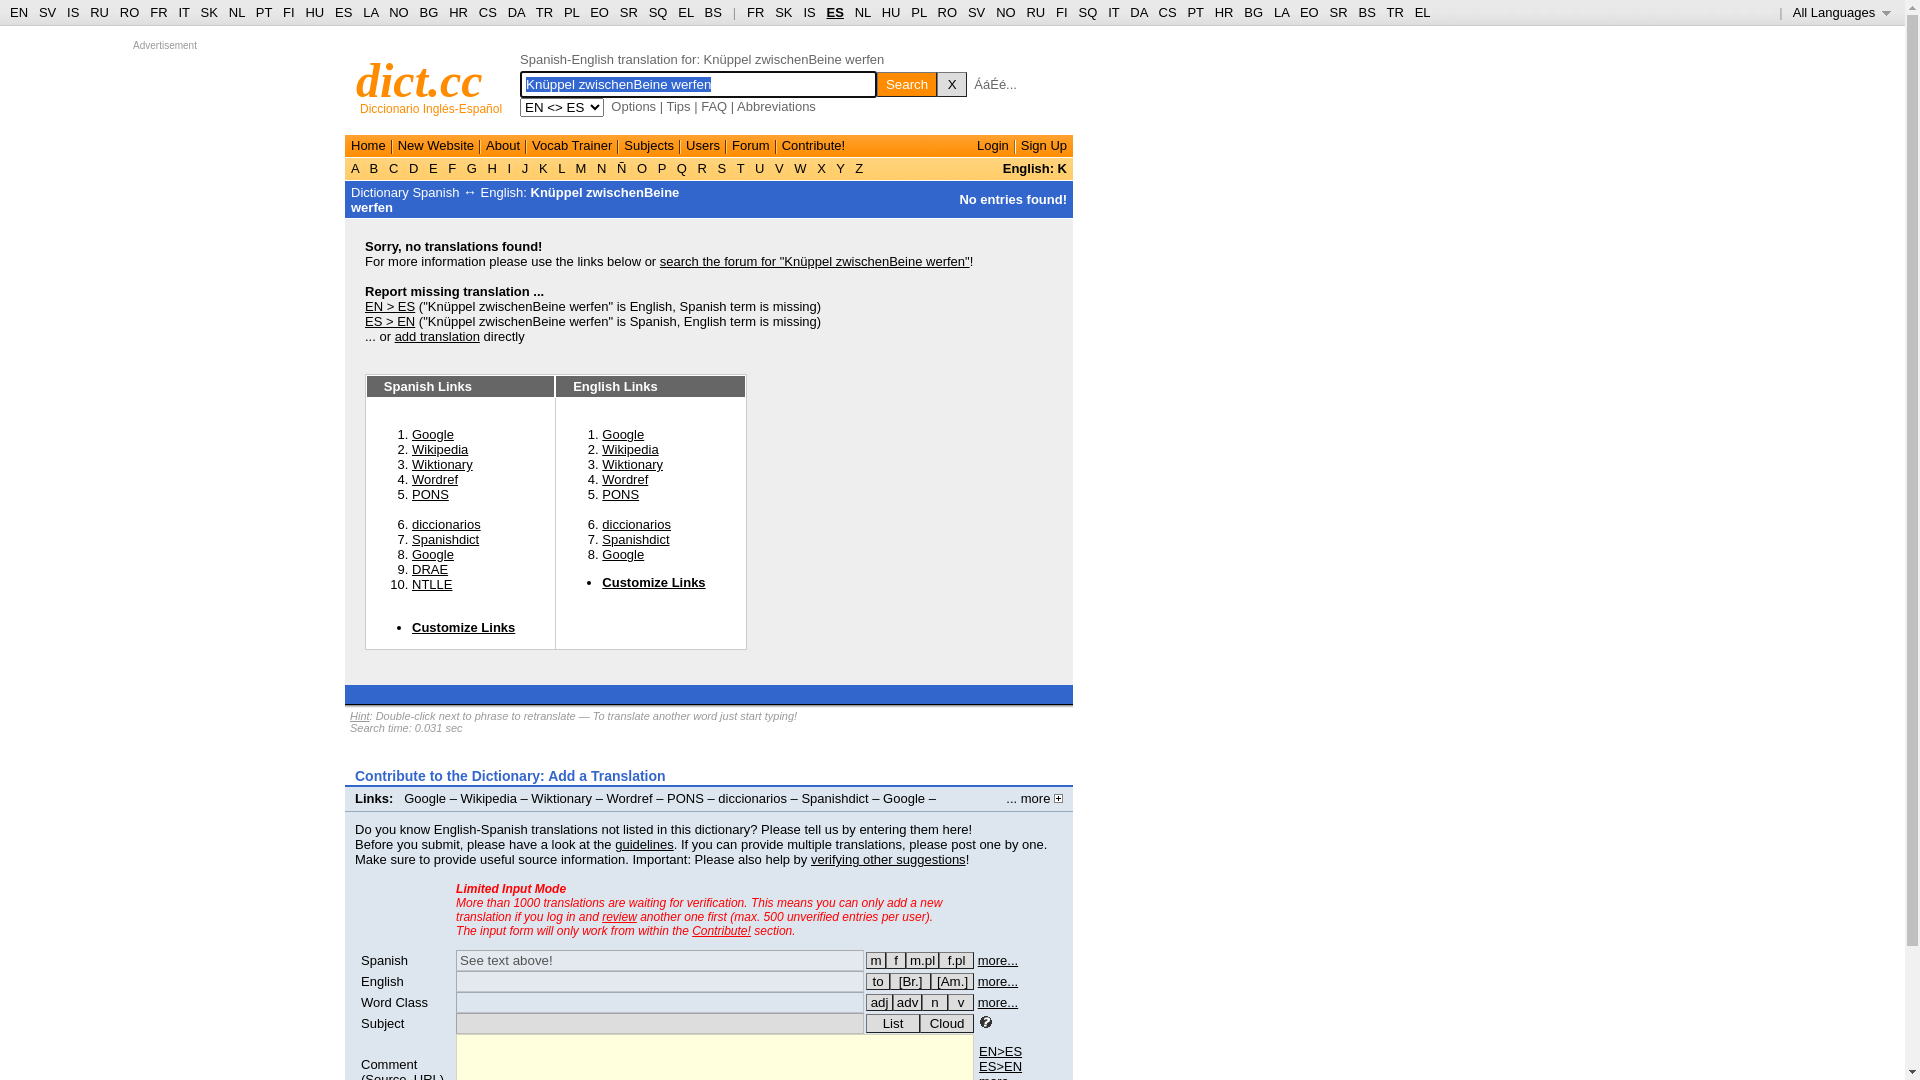 The width and height of the screenshot is (1920, 1080). I want to click on B, so click(374, 168).